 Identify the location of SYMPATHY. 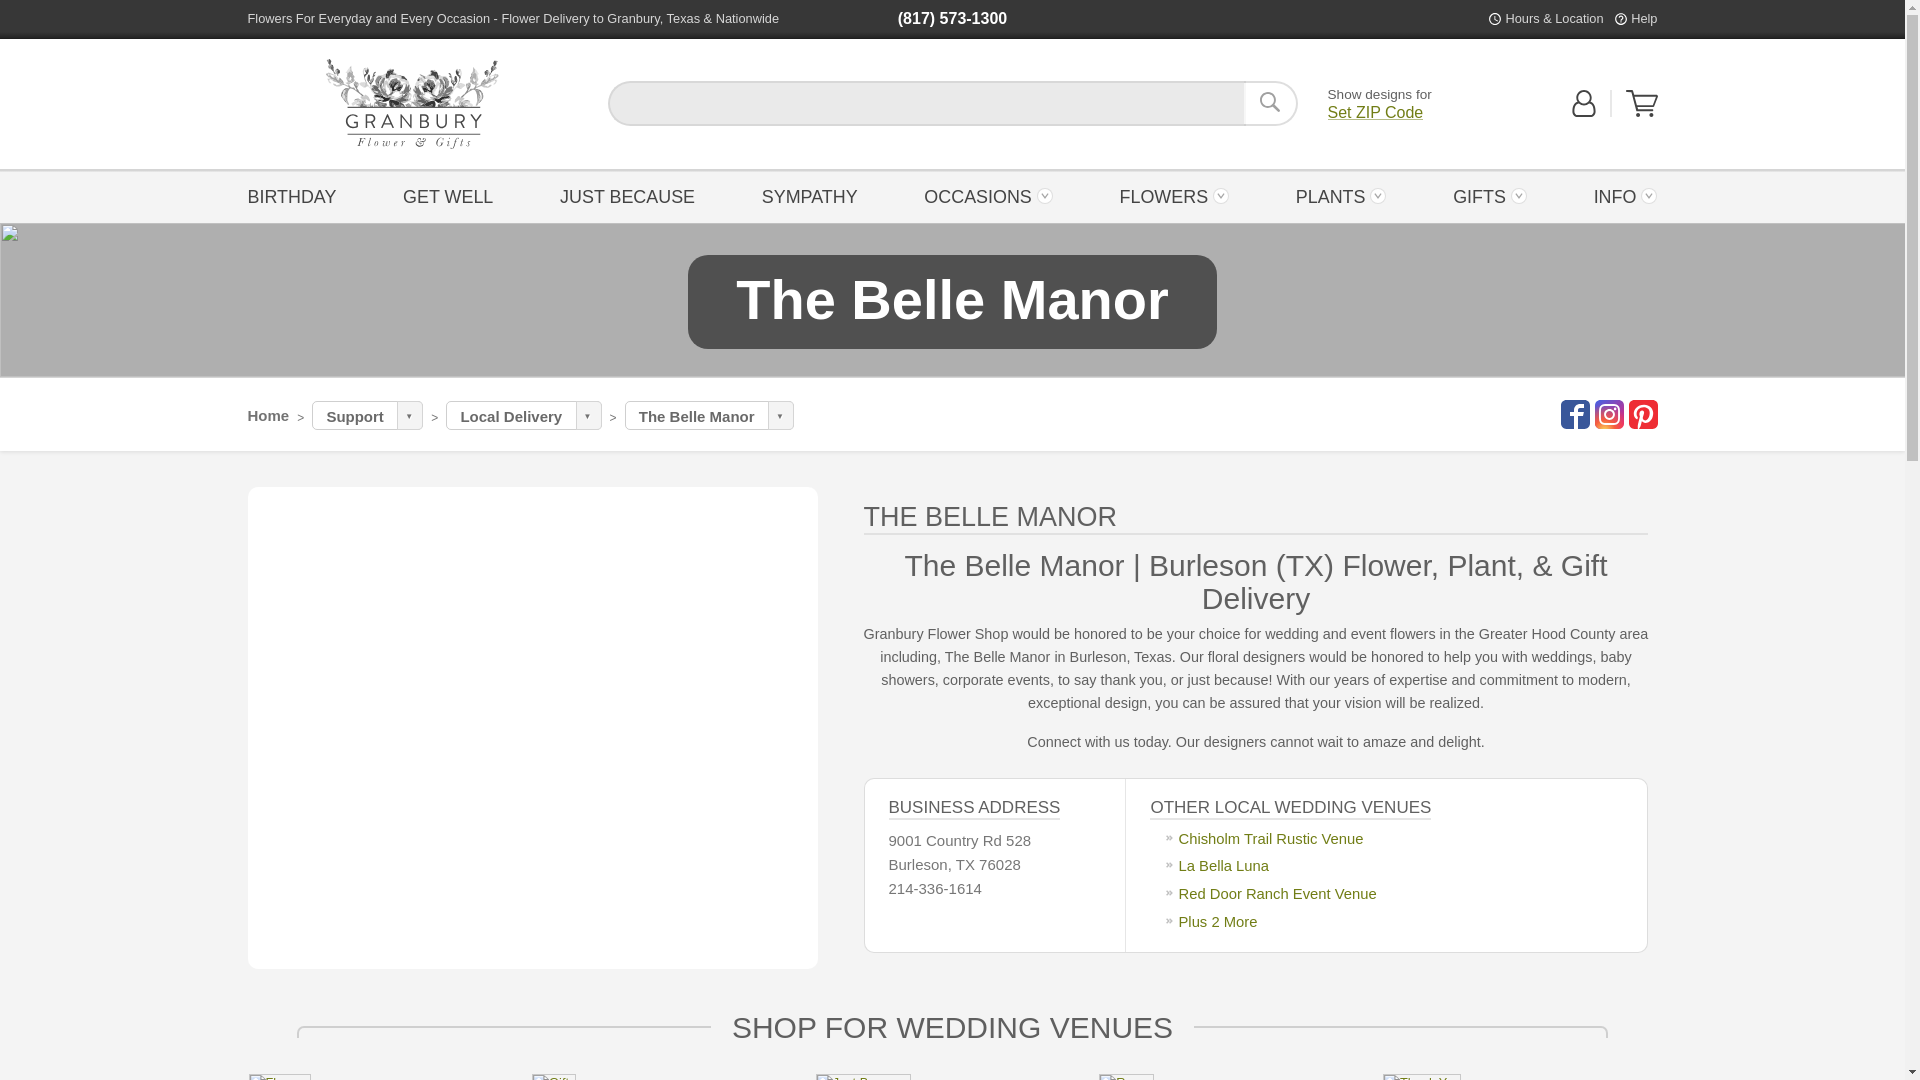
(810, 195).